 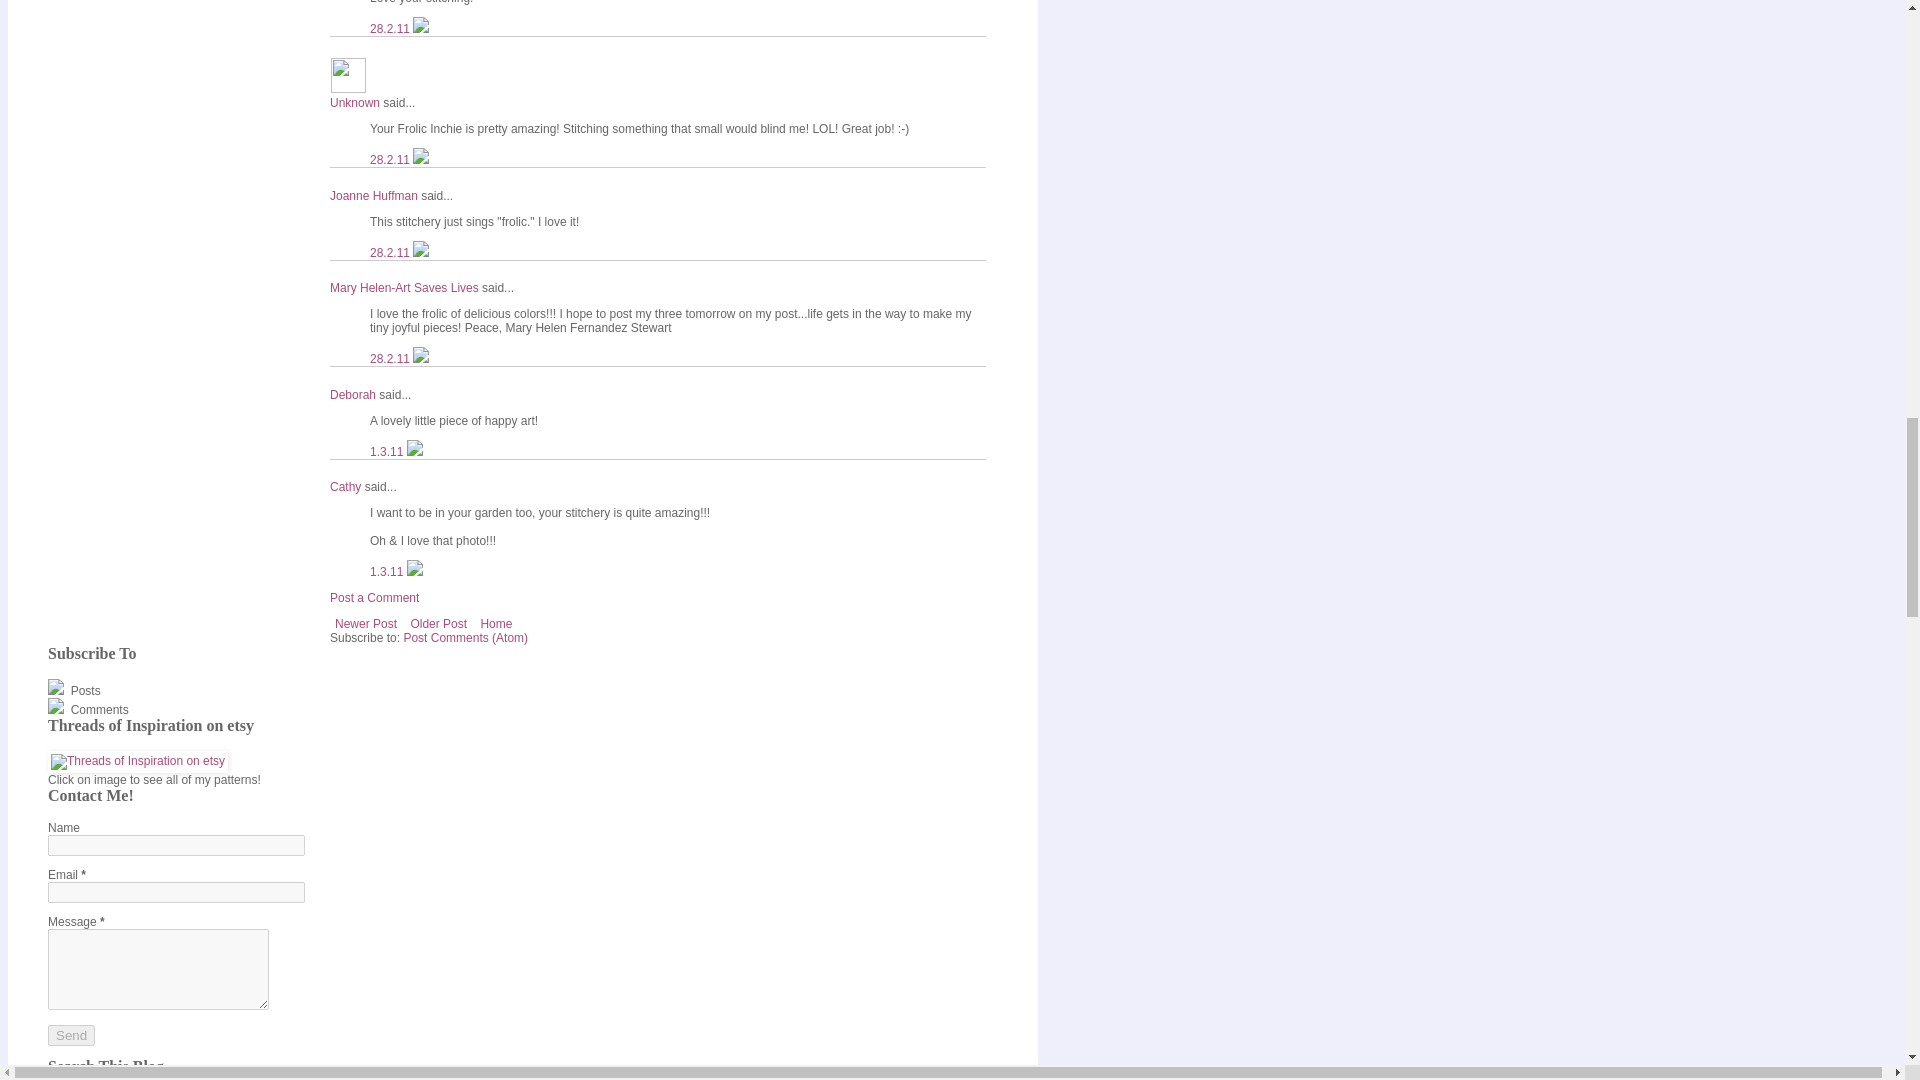 What do you see at coordinates (71, 1035) in the screenshot?
I see `Send` at bounding box center [71, 1035].